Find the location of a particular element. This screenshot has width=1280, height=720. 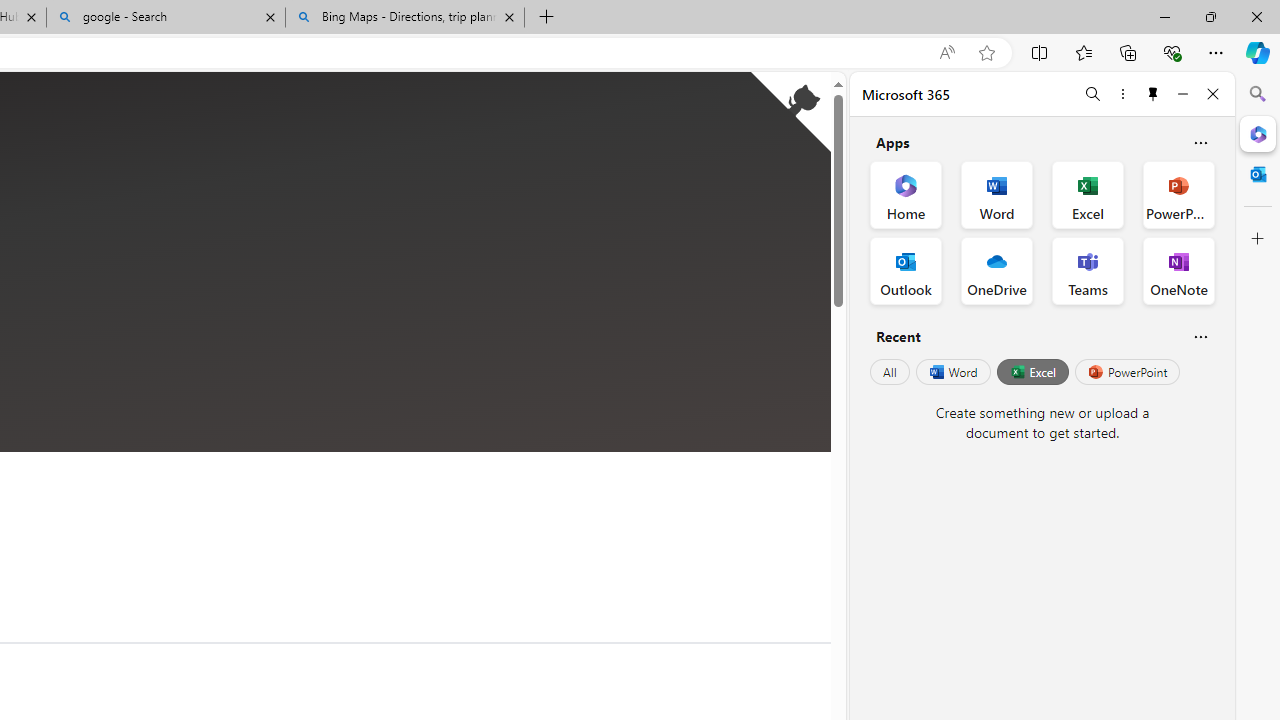

All is located at coordinates (890, 372).